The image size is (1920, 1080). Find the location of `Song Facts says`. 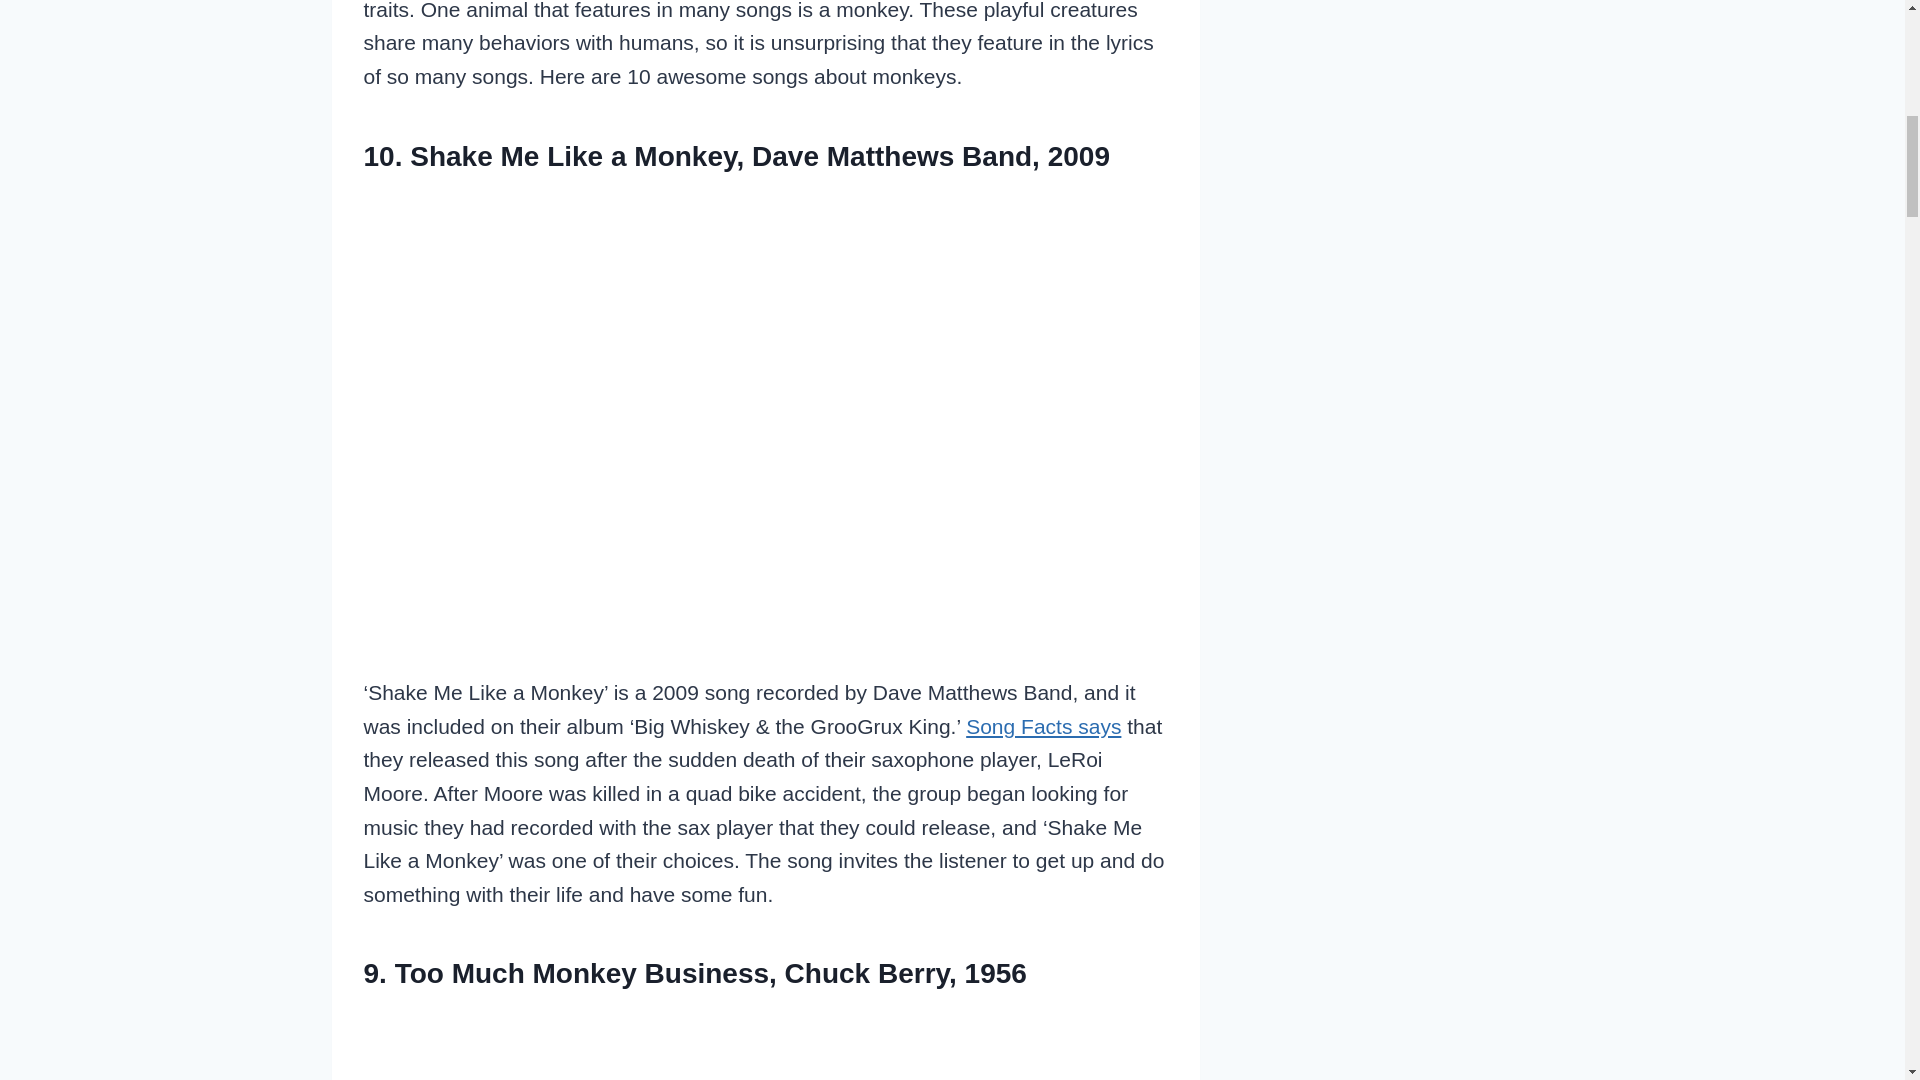

Song Facts says is located at coordinates (1043, 726).